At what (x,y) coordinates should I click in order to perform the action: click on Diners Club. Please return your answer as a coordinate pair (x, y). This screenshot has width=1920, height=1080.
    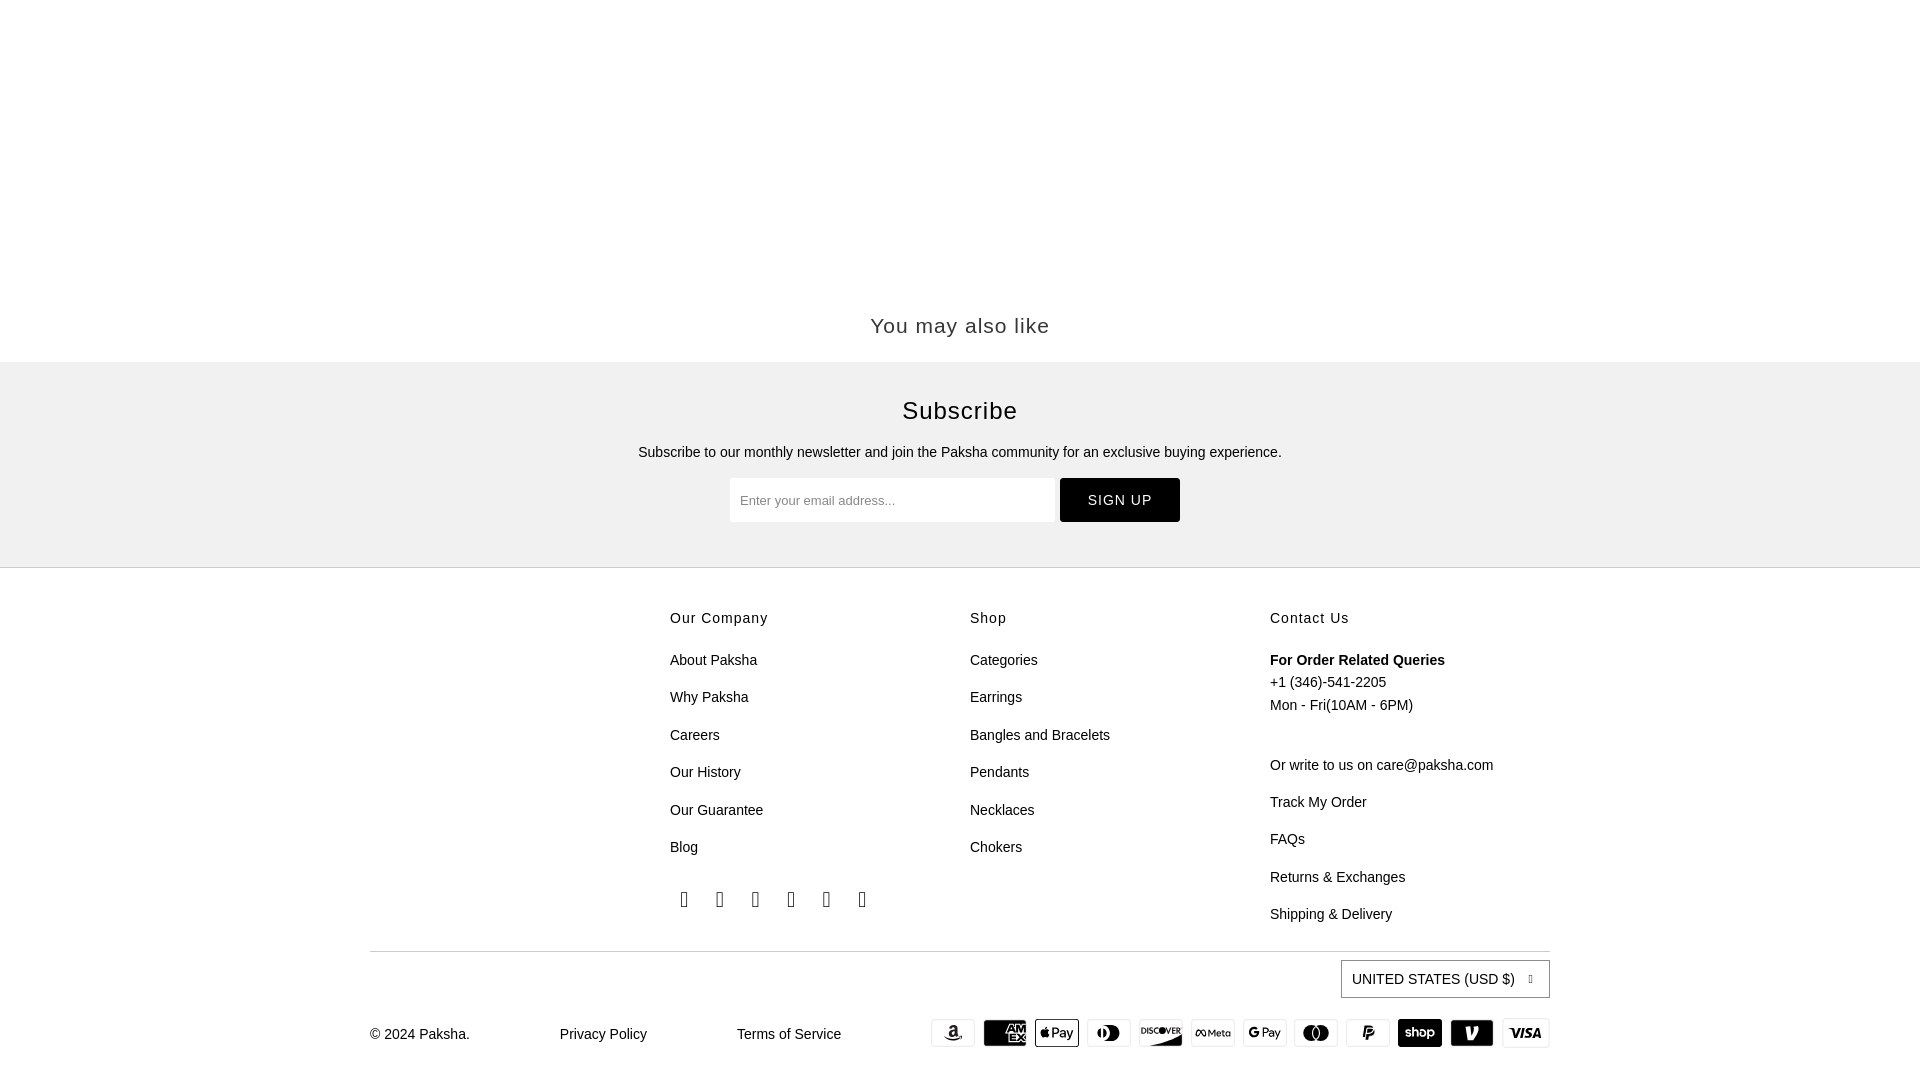
    Looking at the image, I should click on (1110, 1032).